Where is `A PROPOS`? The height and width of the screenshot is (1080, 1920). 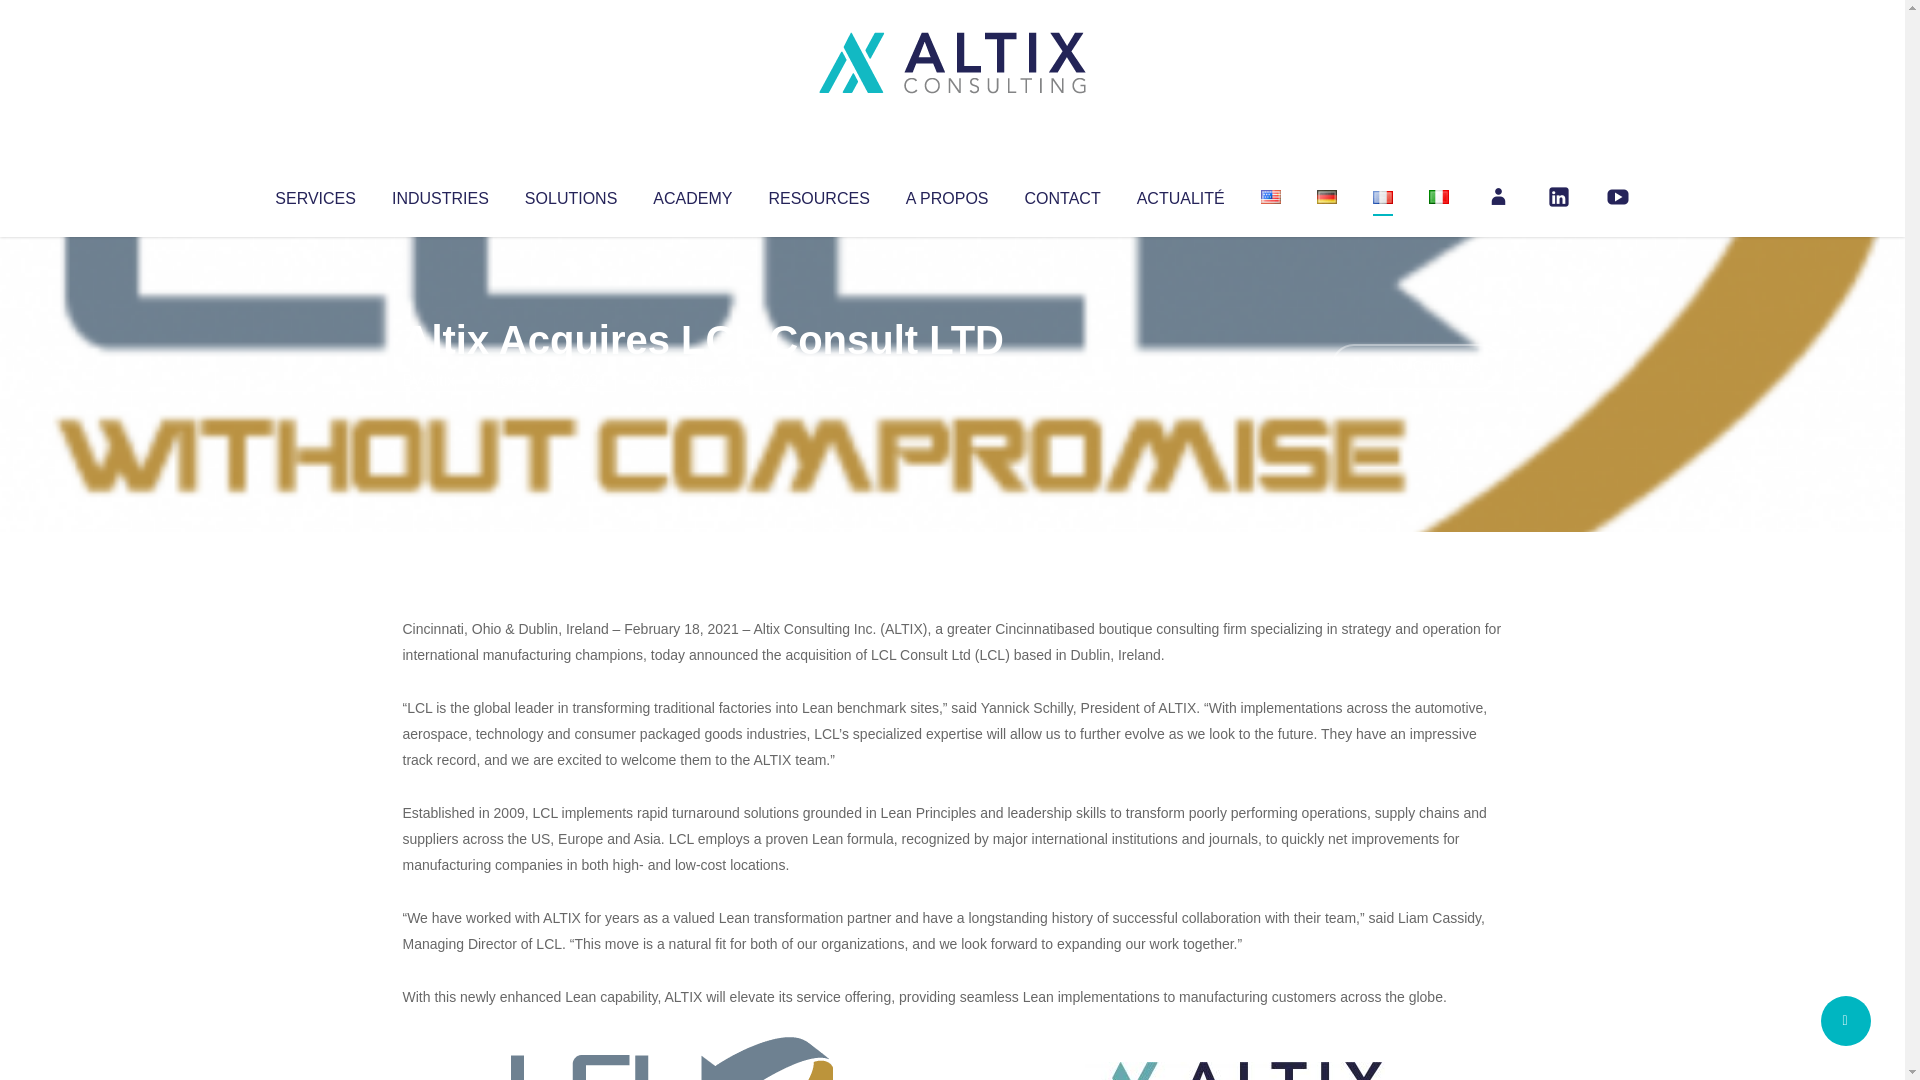 A PROPOS is located at coordinates (947, 194).